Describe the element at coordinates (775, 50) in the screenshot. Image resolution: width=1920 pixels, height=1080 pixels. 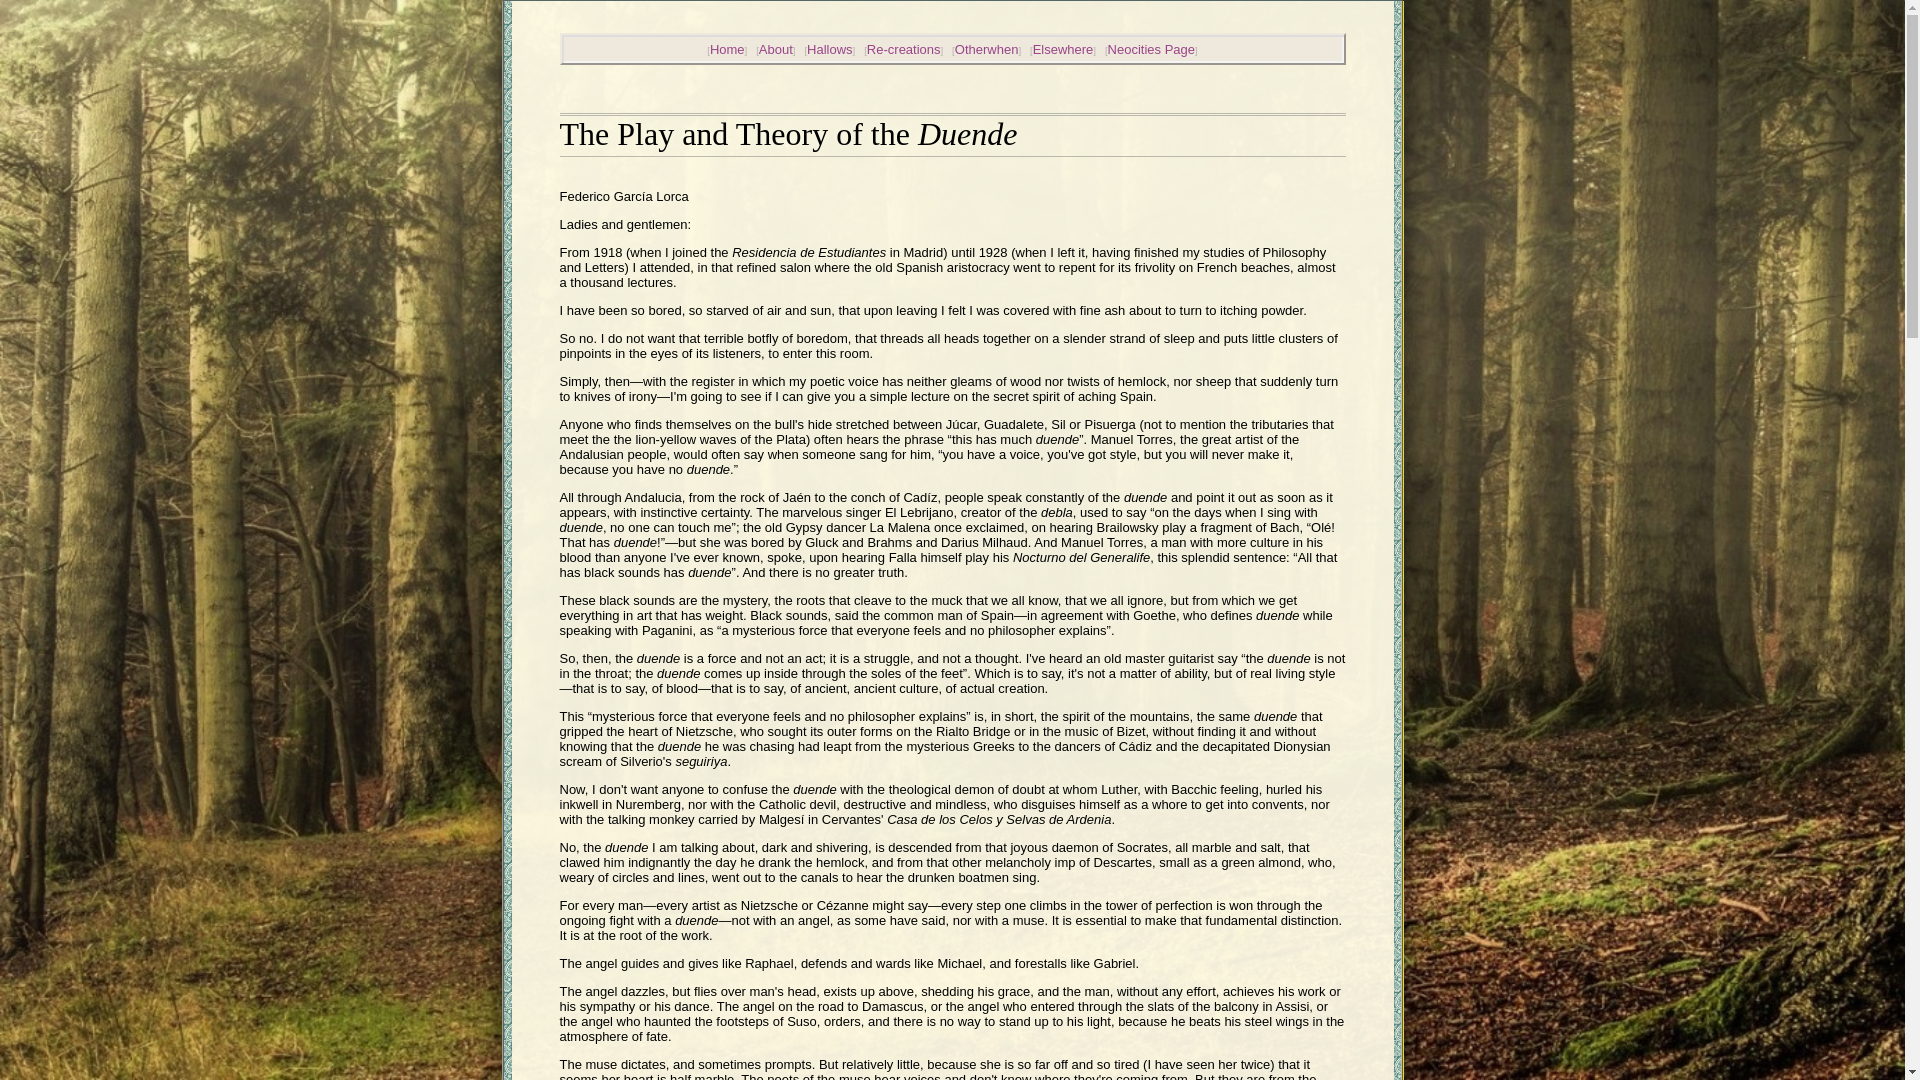
I see `About` at that location.